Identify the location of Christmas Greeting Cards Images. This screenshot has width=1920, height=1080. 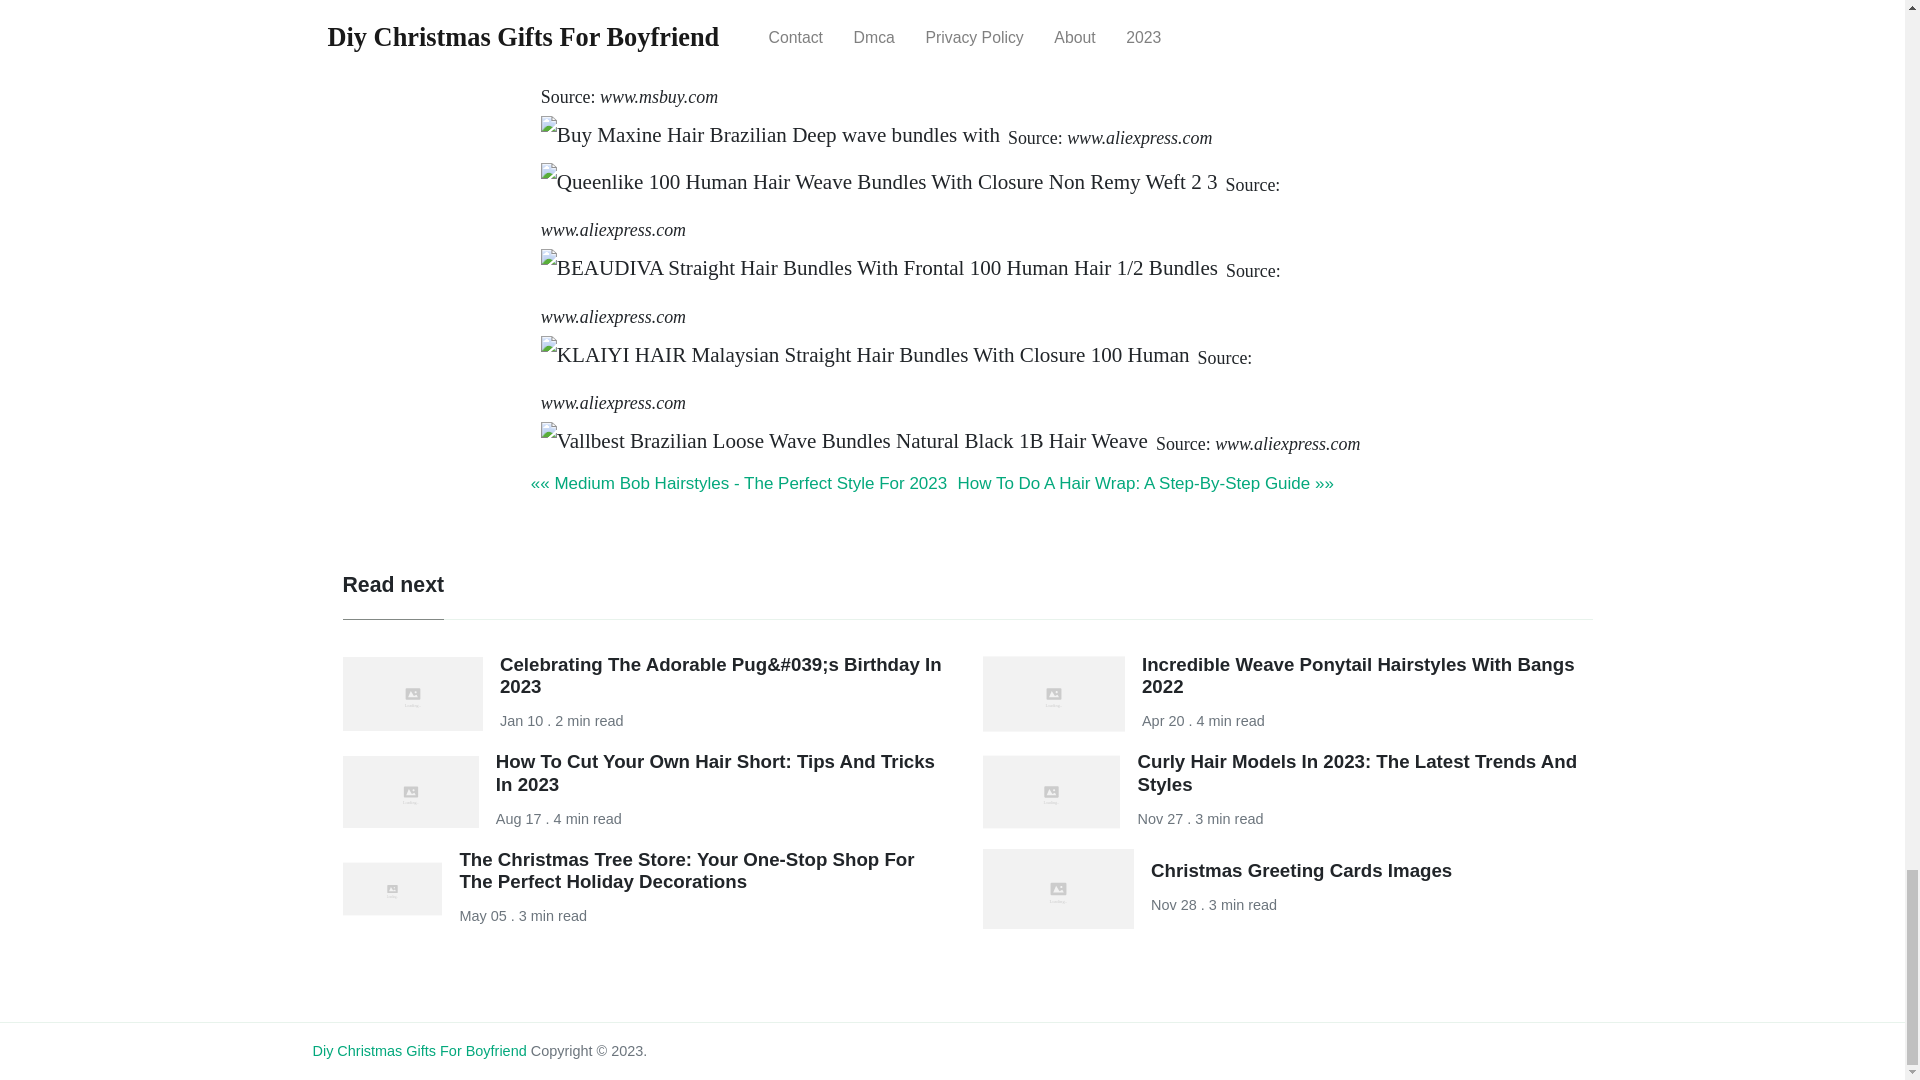
(1300, 870).